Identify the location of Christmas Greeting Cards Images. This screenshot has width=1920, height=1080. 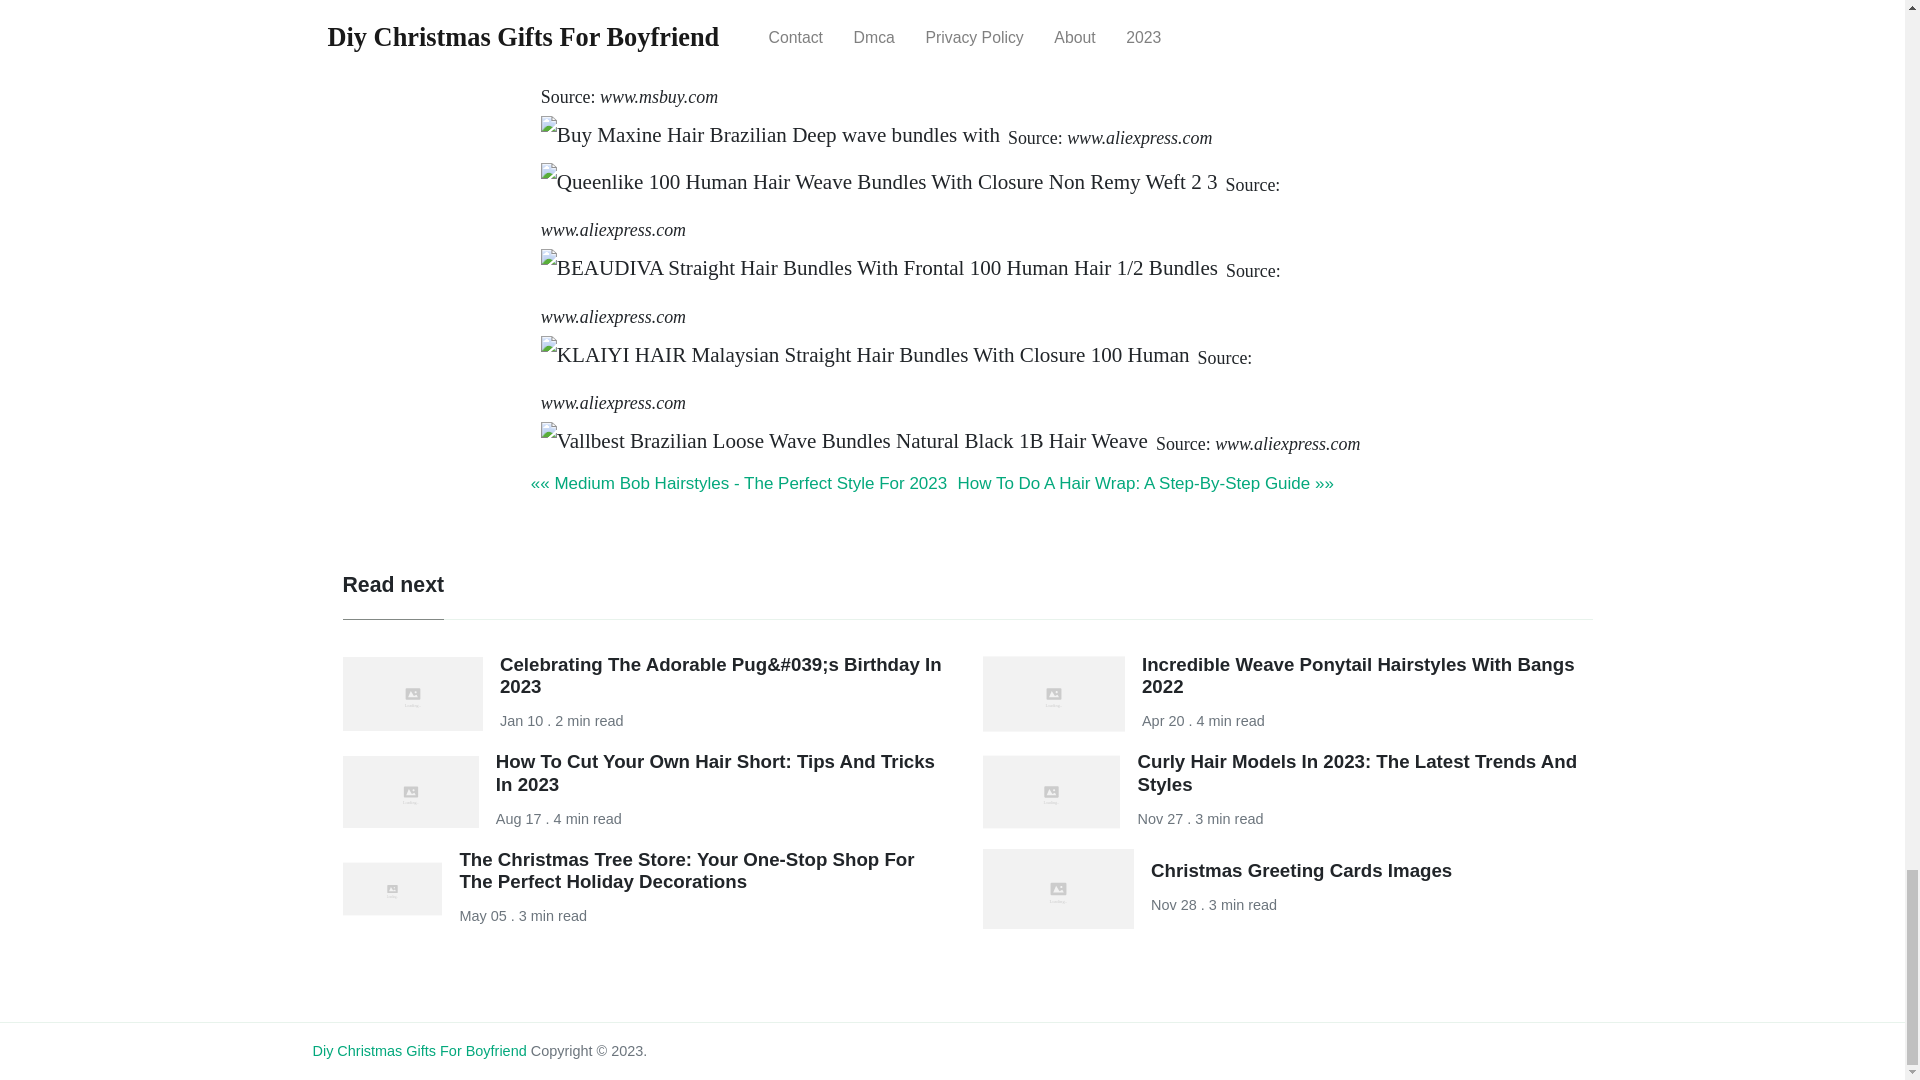
(1300, 870).